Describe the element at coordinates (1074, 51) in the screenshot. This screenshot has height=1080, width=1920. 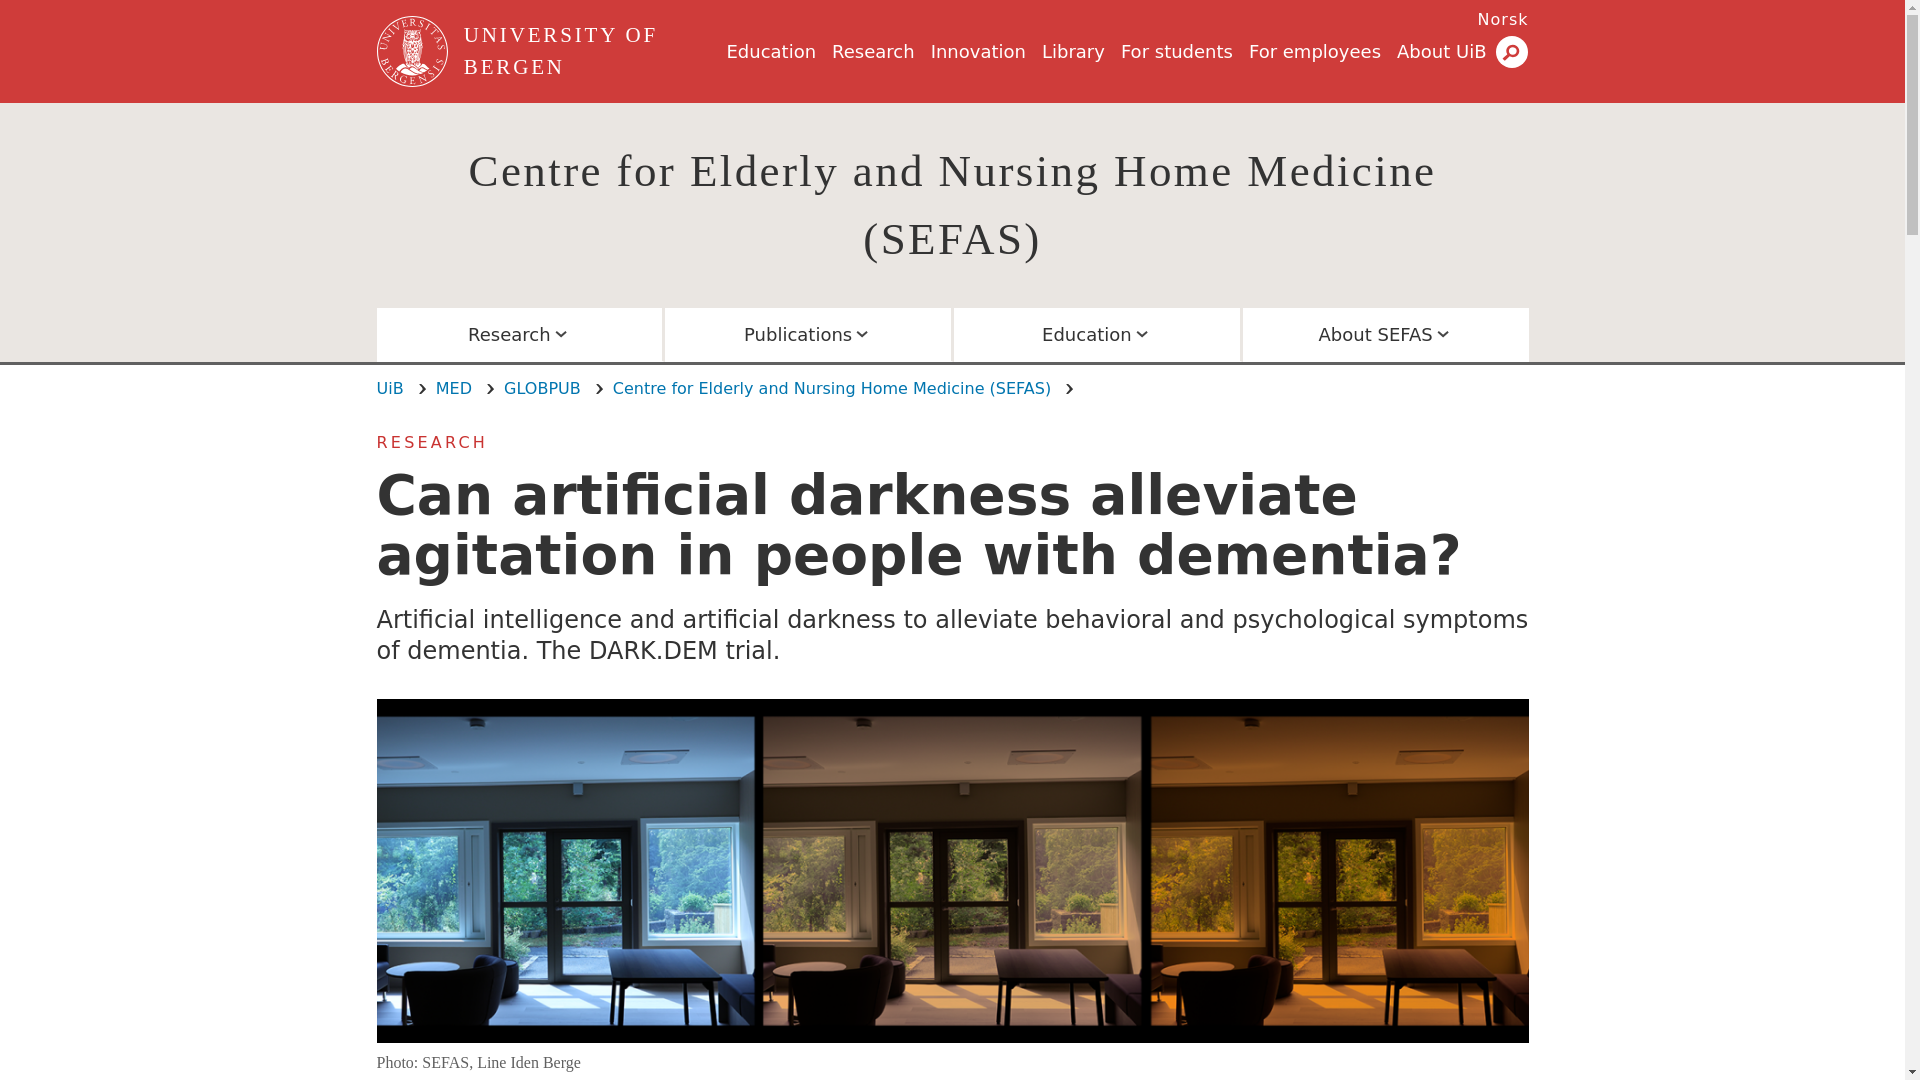
I see `Library` at that location.